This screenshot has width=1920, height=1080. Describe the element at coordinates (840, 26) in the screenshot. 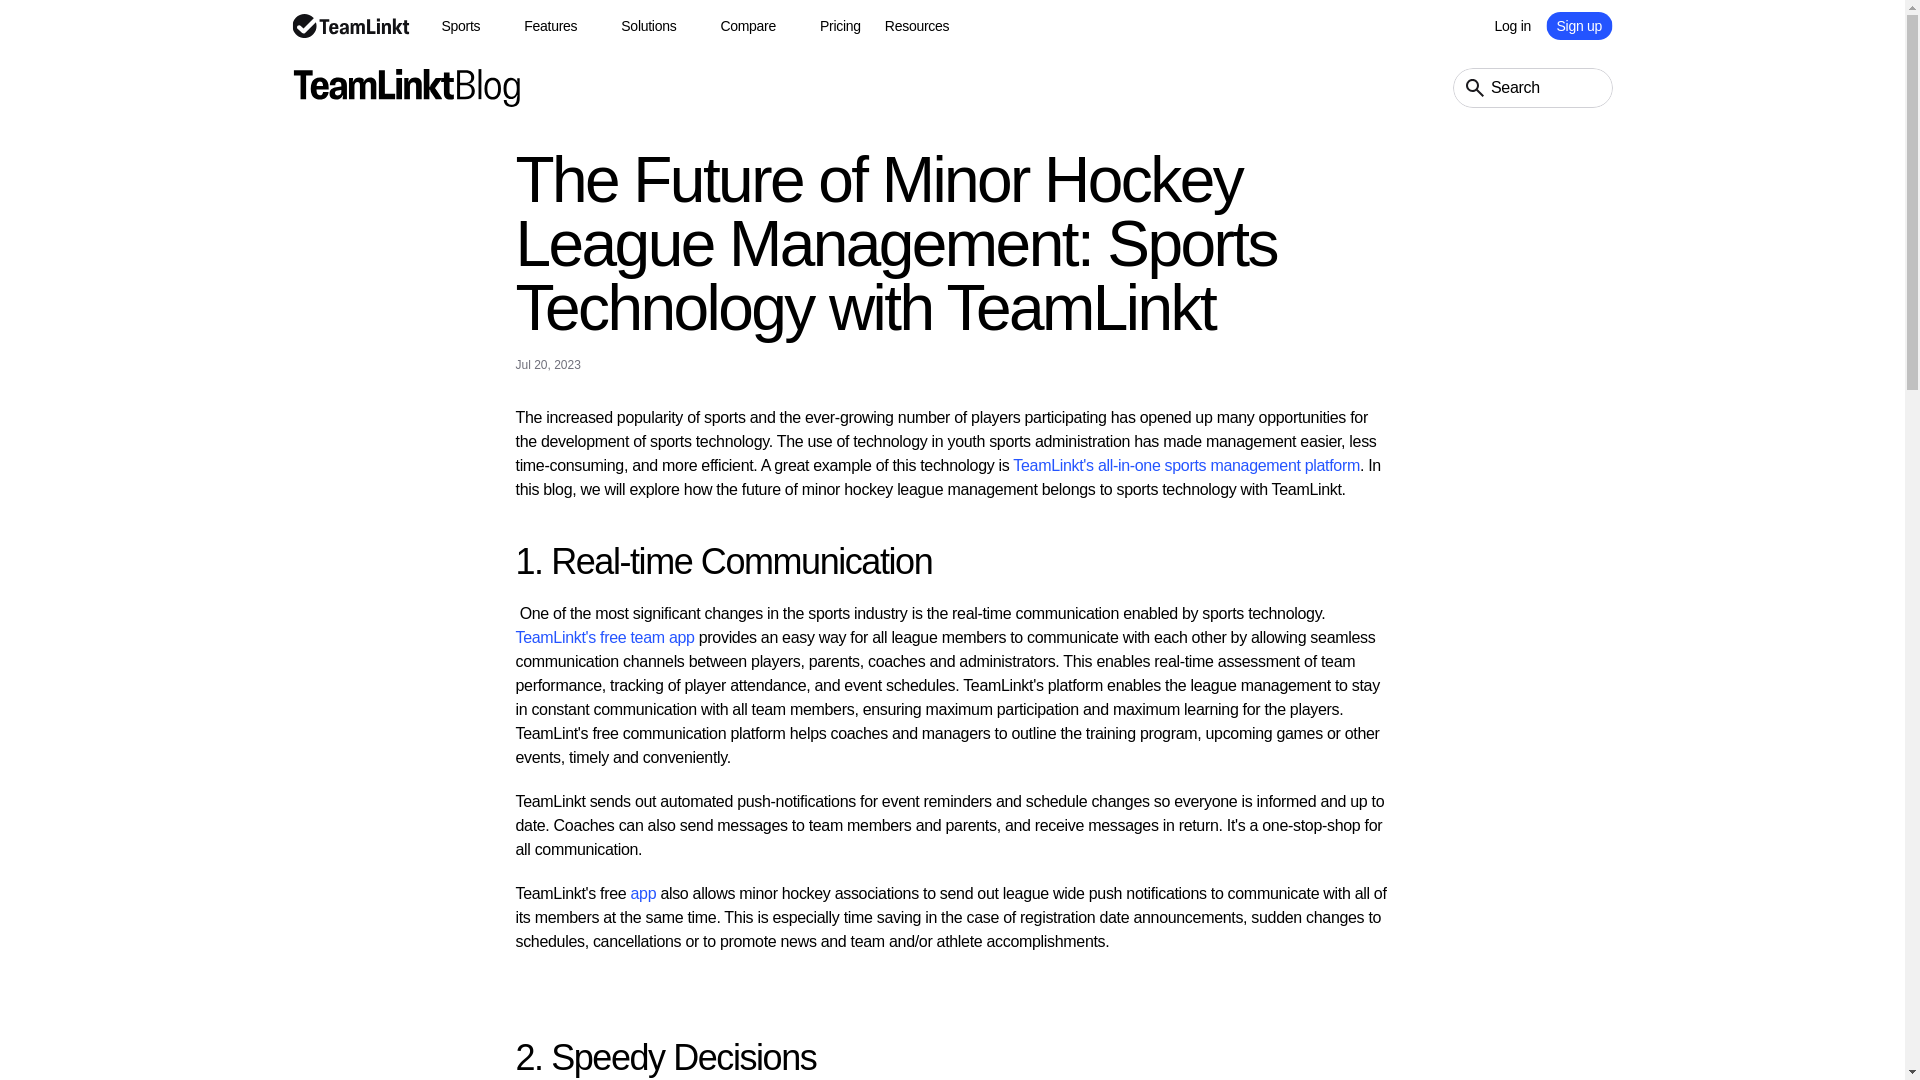

I see `Pricing` at that location.